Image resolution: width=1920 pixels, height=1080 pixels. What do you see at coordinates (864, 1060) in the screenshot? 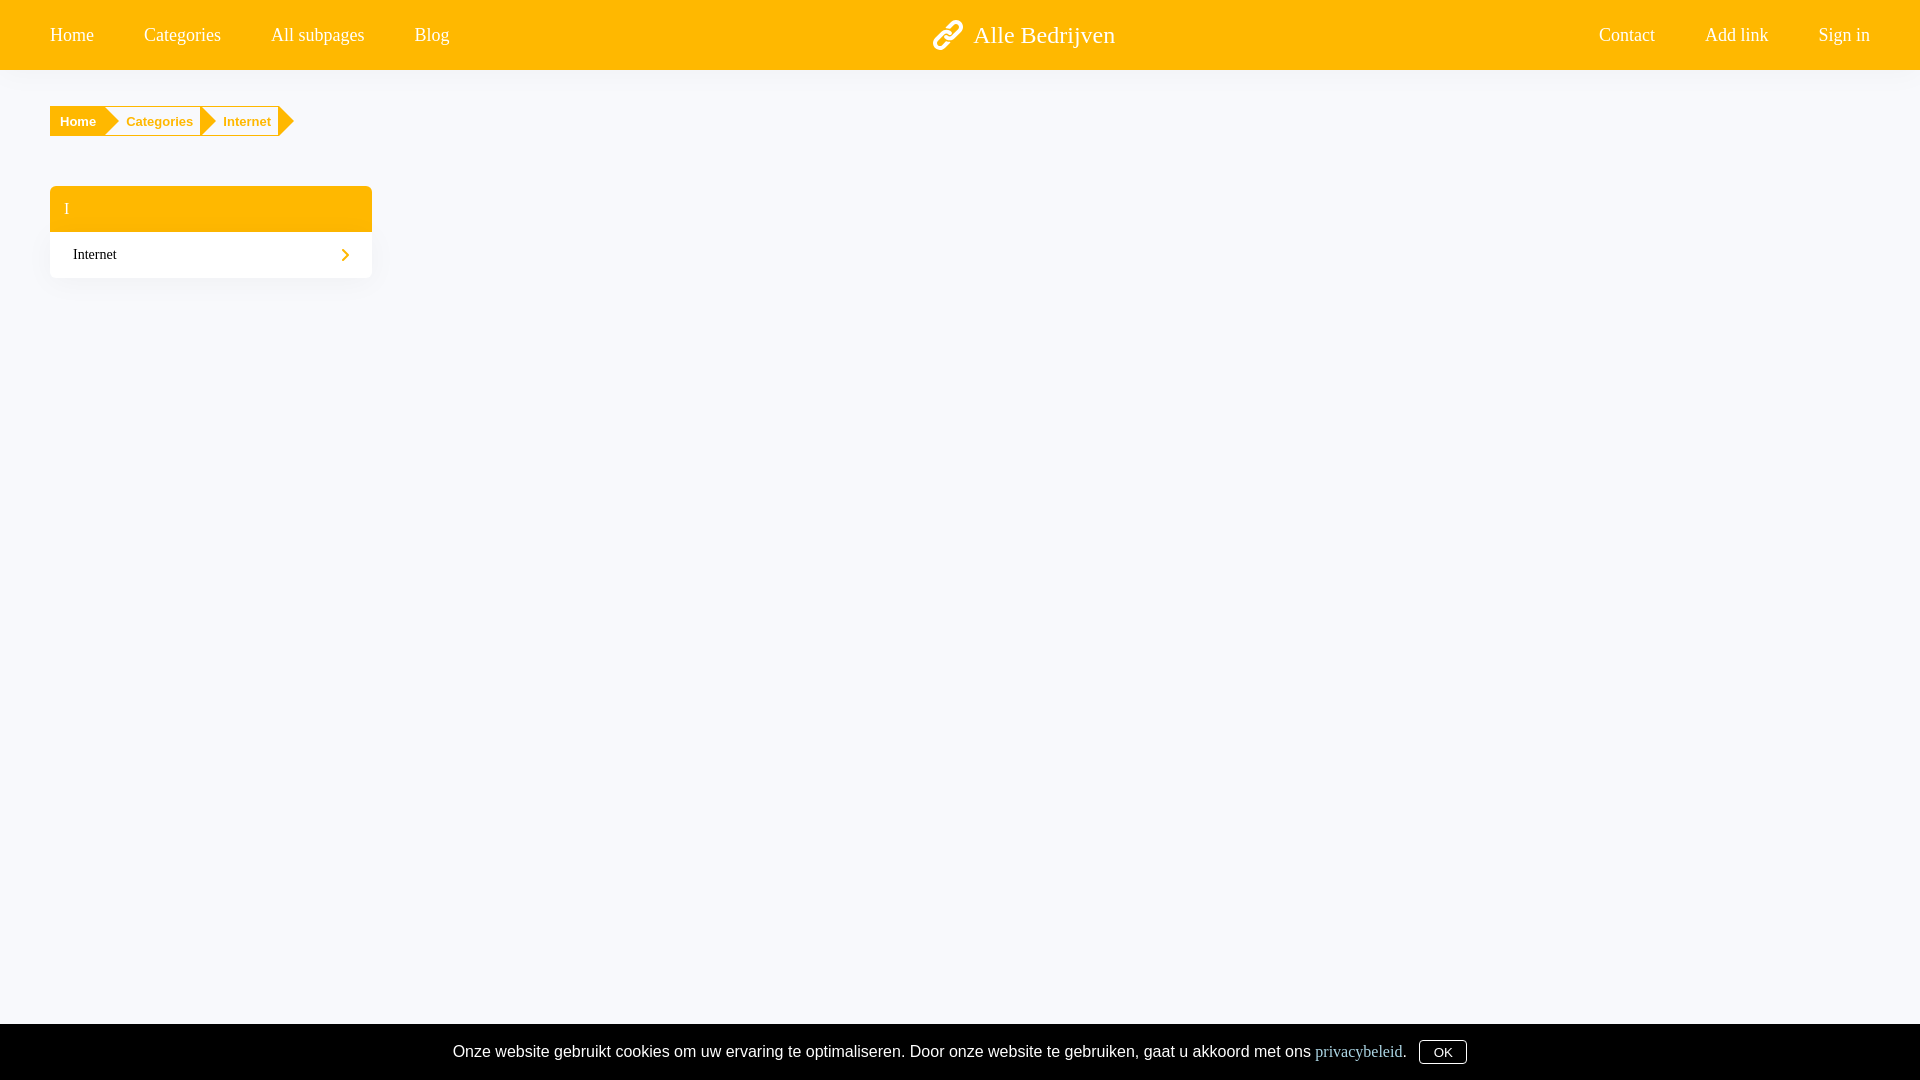
I see `allebedrijven.be` at bounding box center [864, 1060].